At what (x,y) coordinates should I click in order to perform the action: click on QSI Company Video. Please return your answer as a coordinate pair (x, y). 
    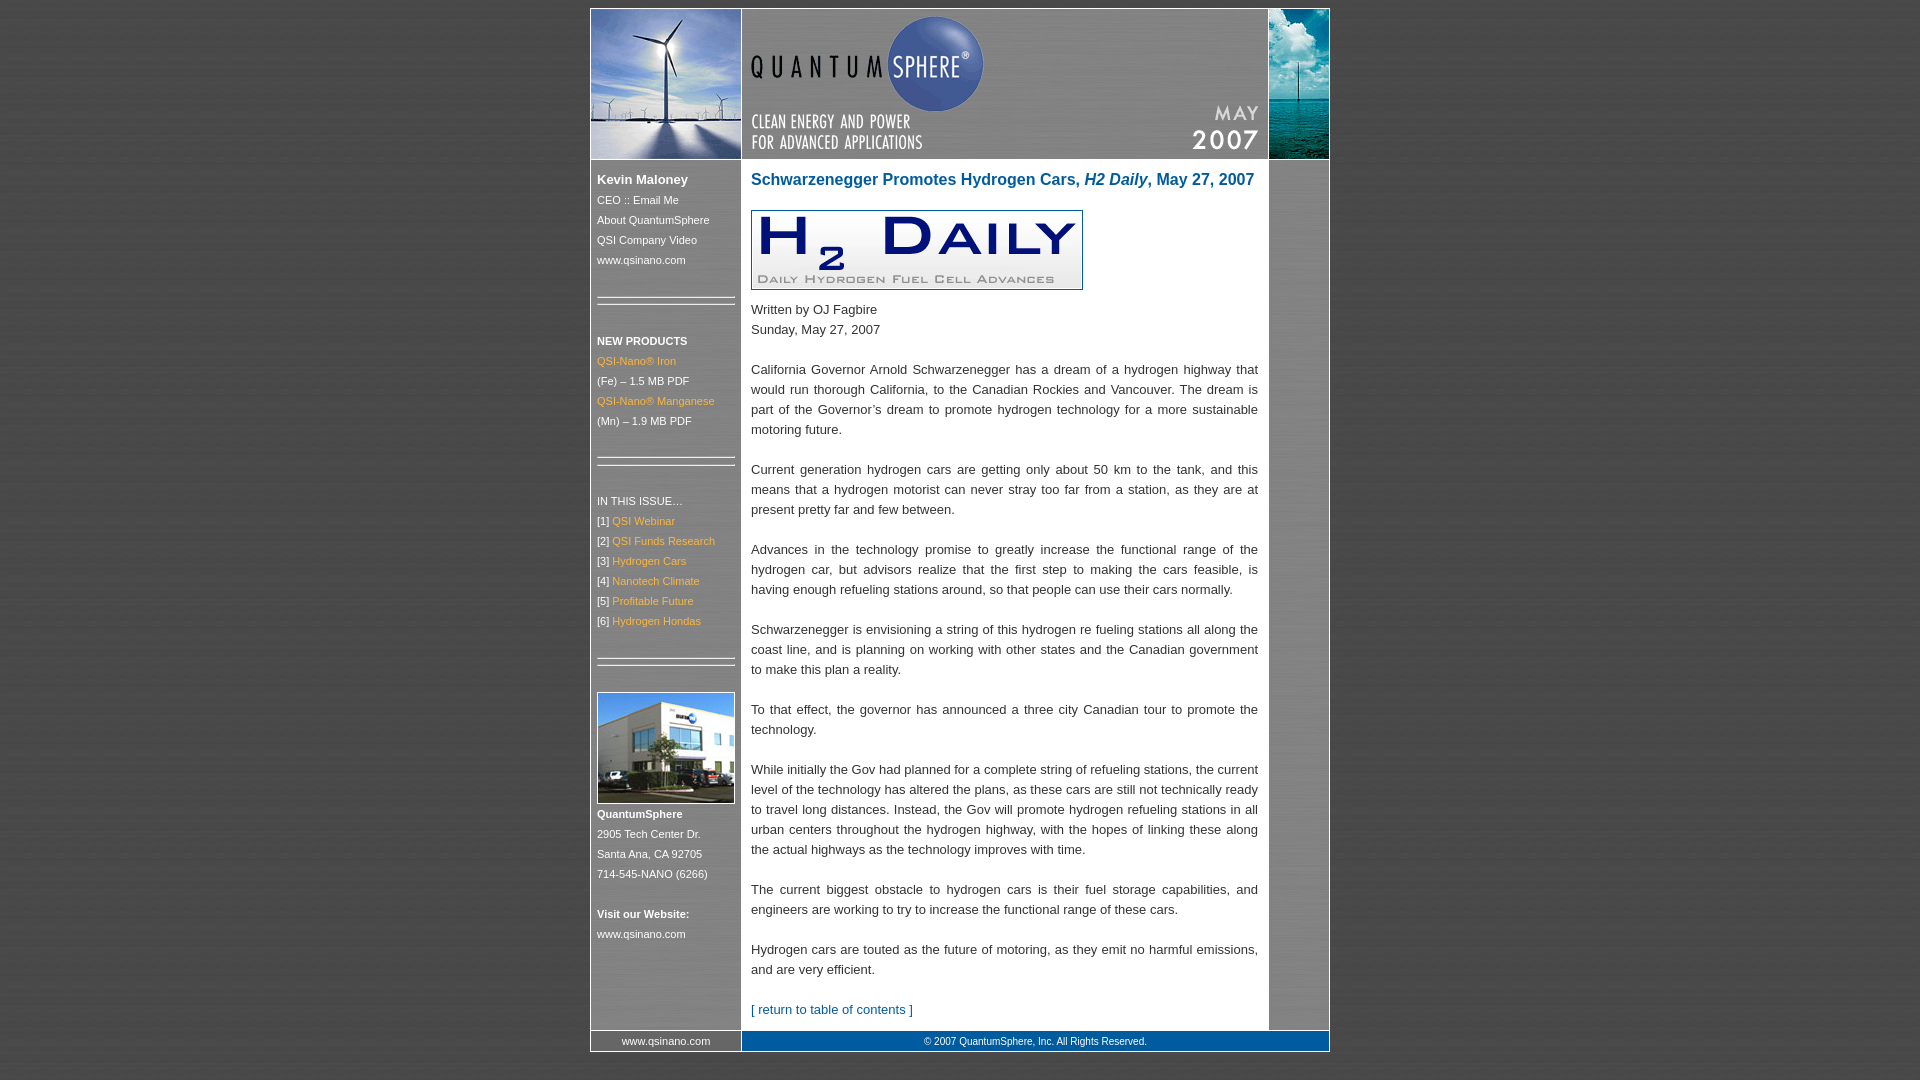
    Looking at the image, I should click on (646, 240).